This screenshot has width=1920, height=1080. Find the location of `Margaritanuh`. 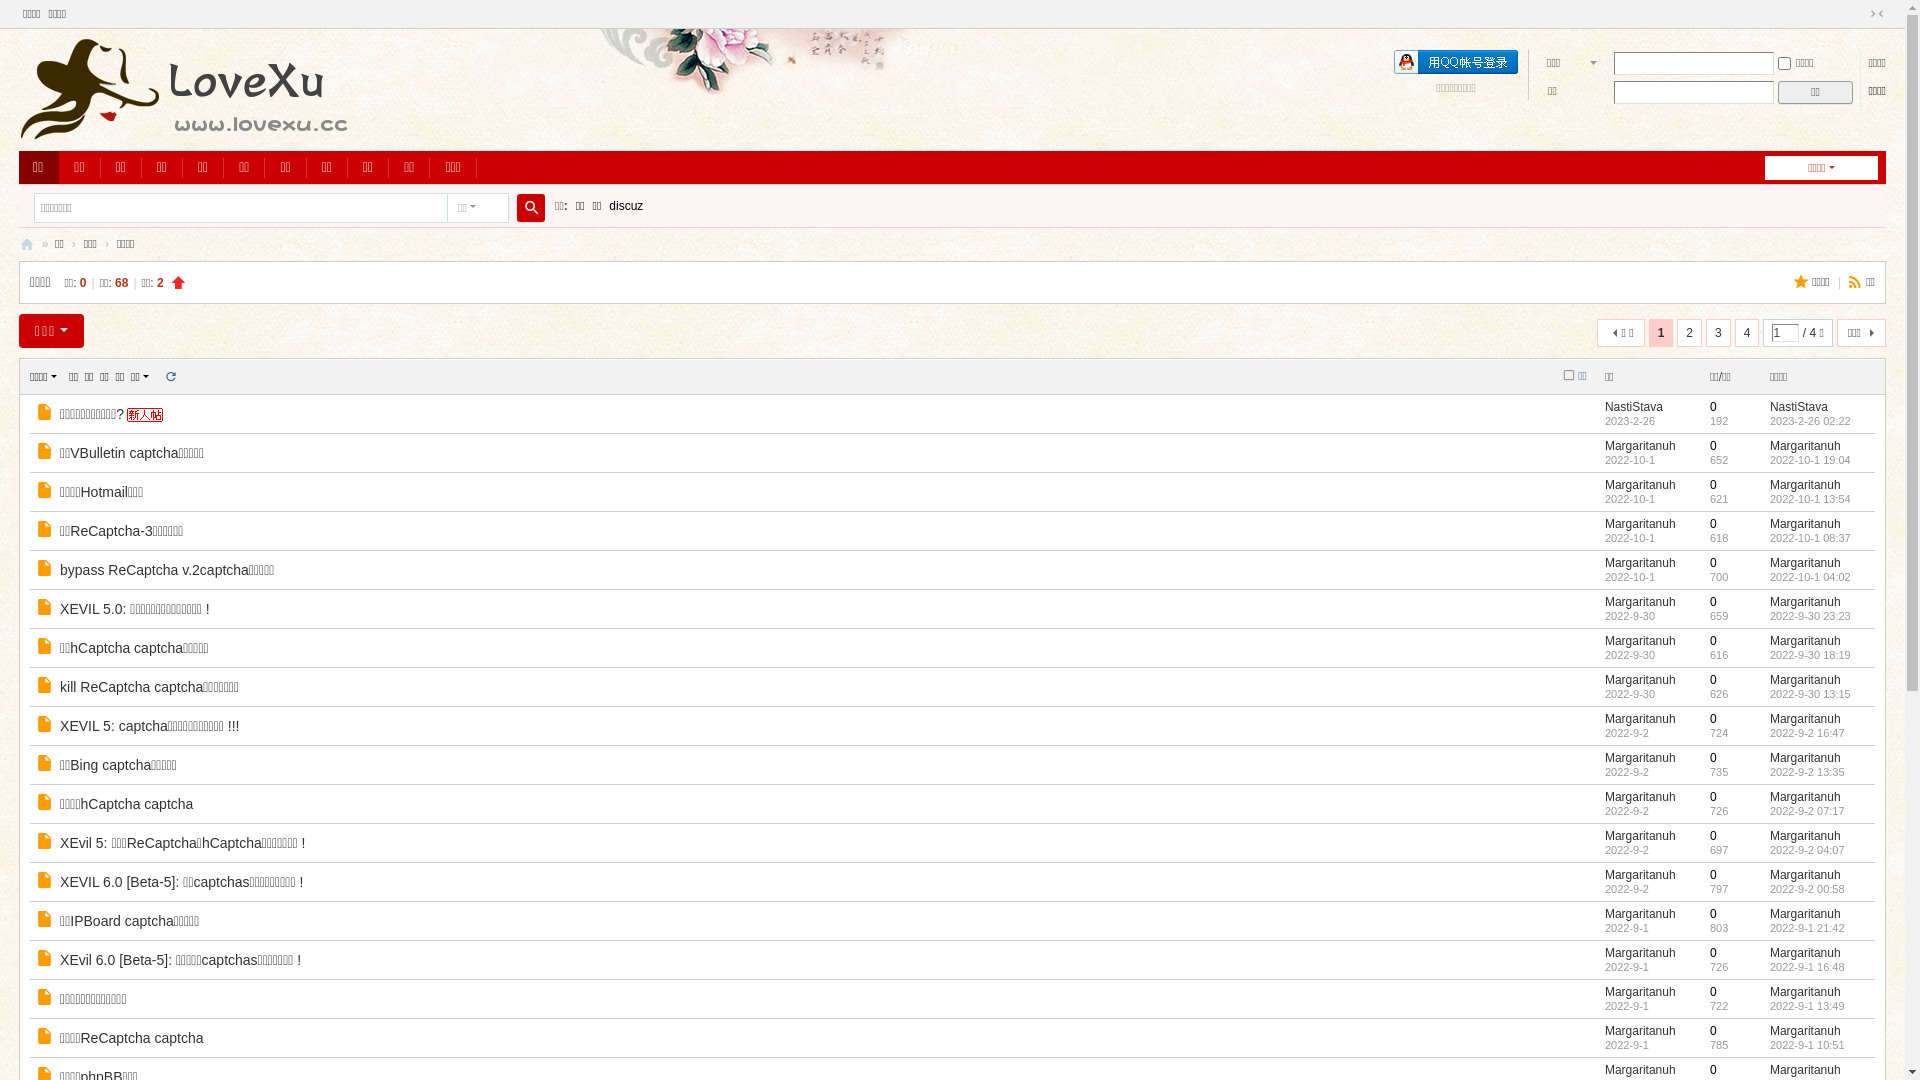

Margaritanuh is located at coordinates (1640, 446).